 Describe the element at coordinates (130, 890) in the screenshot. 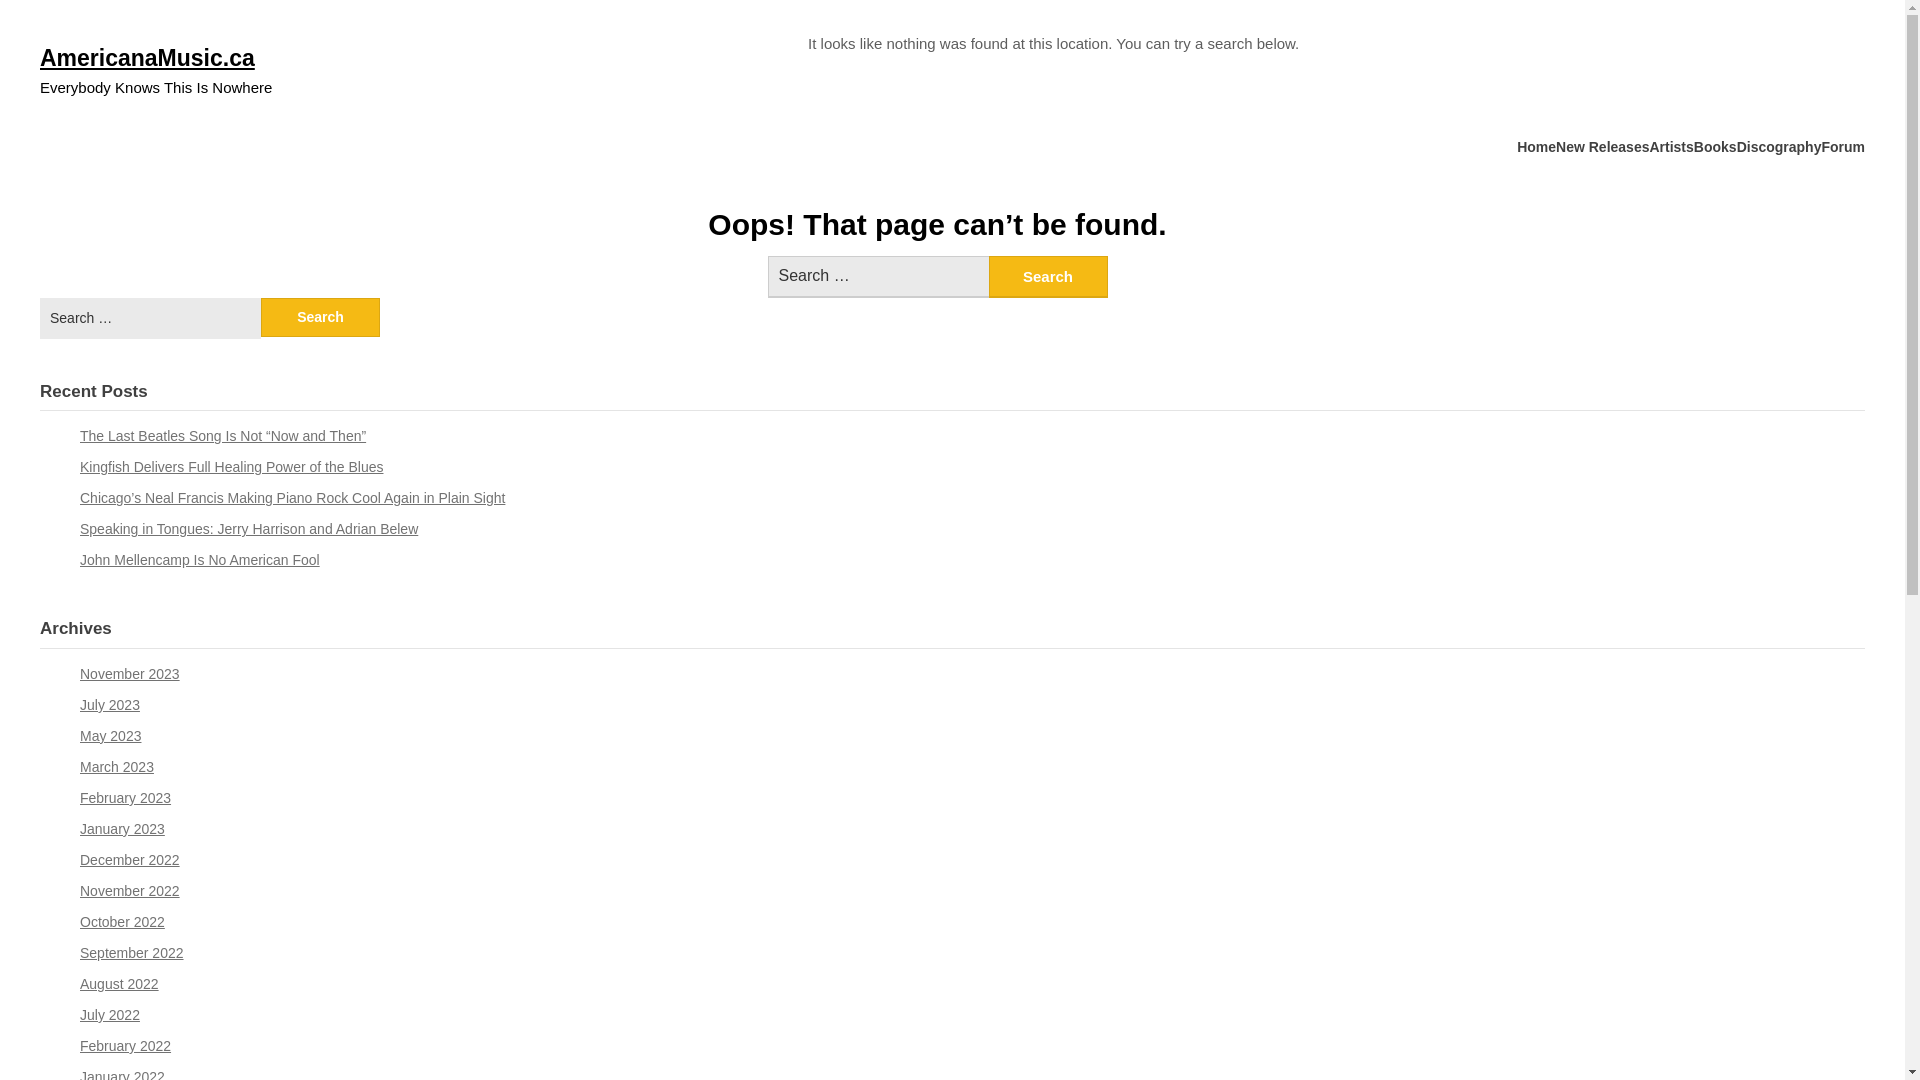

I see `November 2022` at that location.